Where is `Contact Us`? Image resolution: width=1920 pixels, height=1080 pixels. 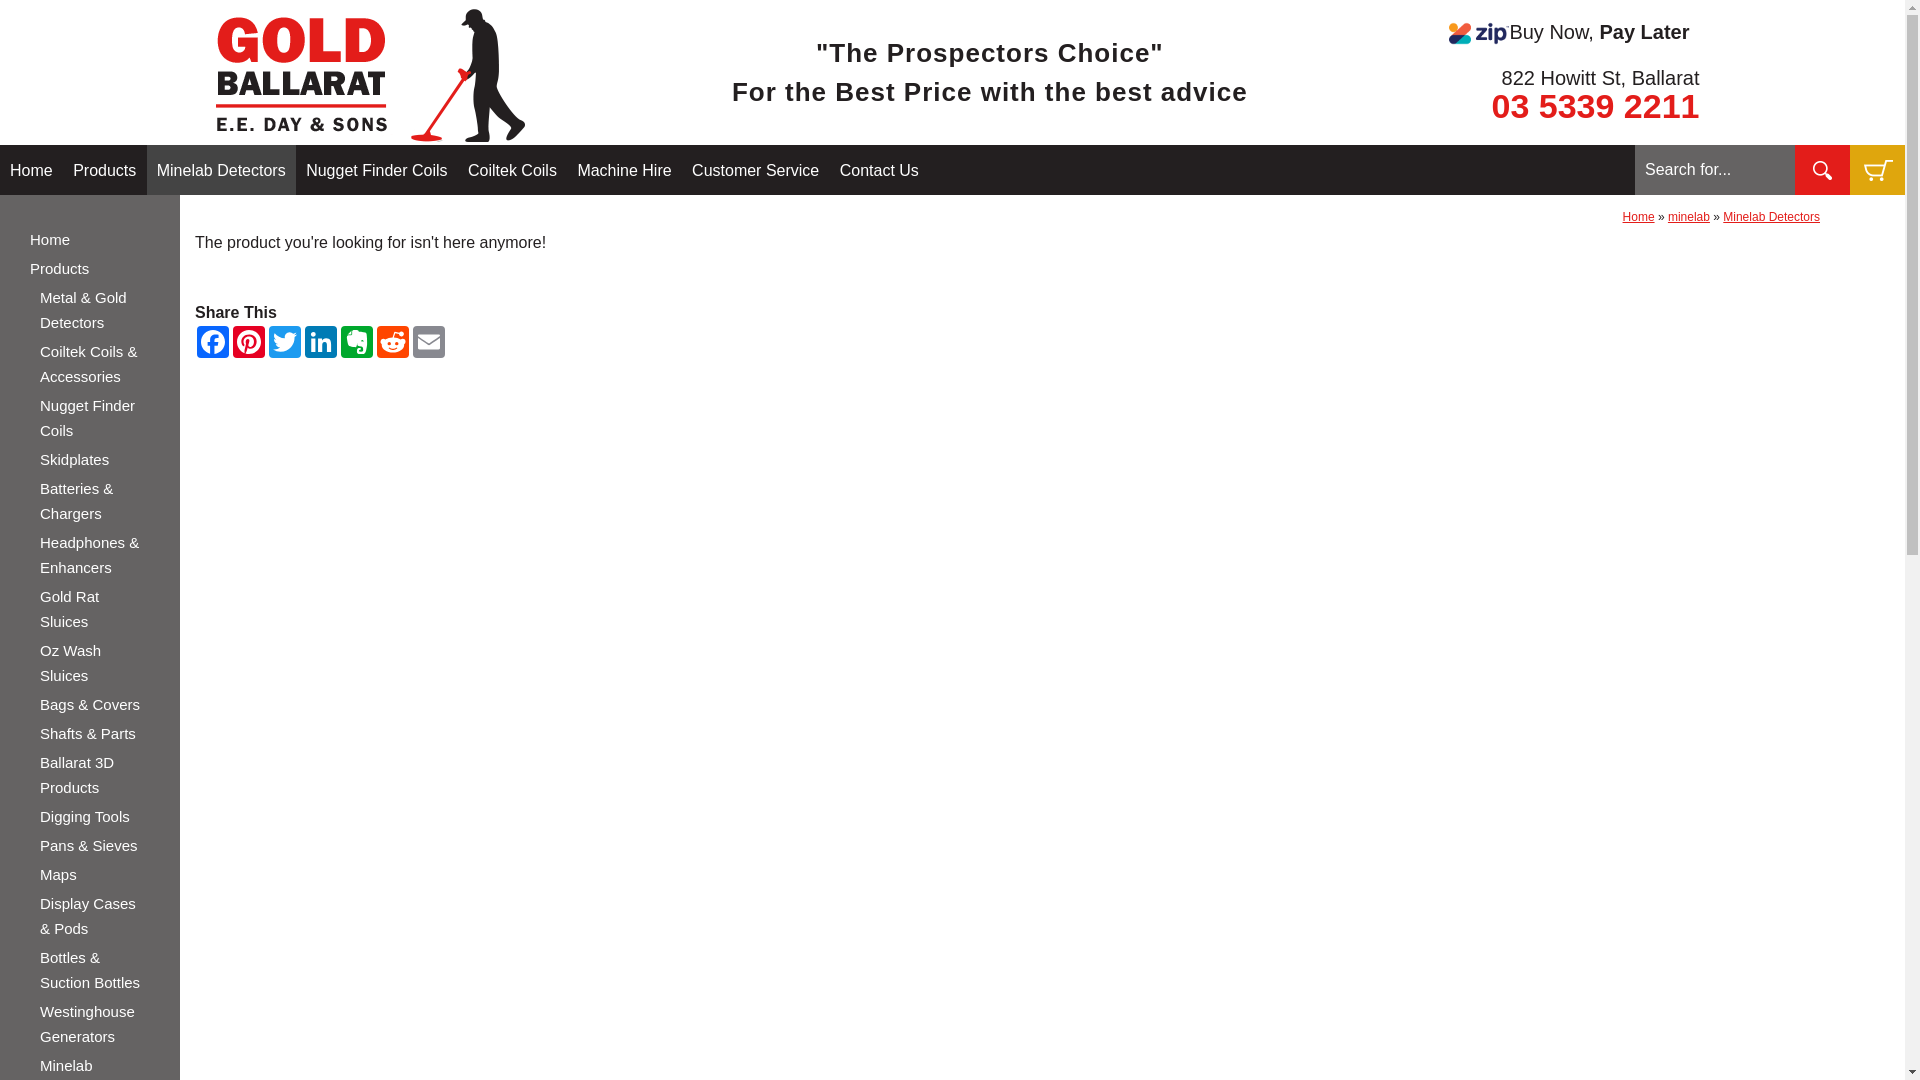
Contact Us is located at coordinates (880, 170).